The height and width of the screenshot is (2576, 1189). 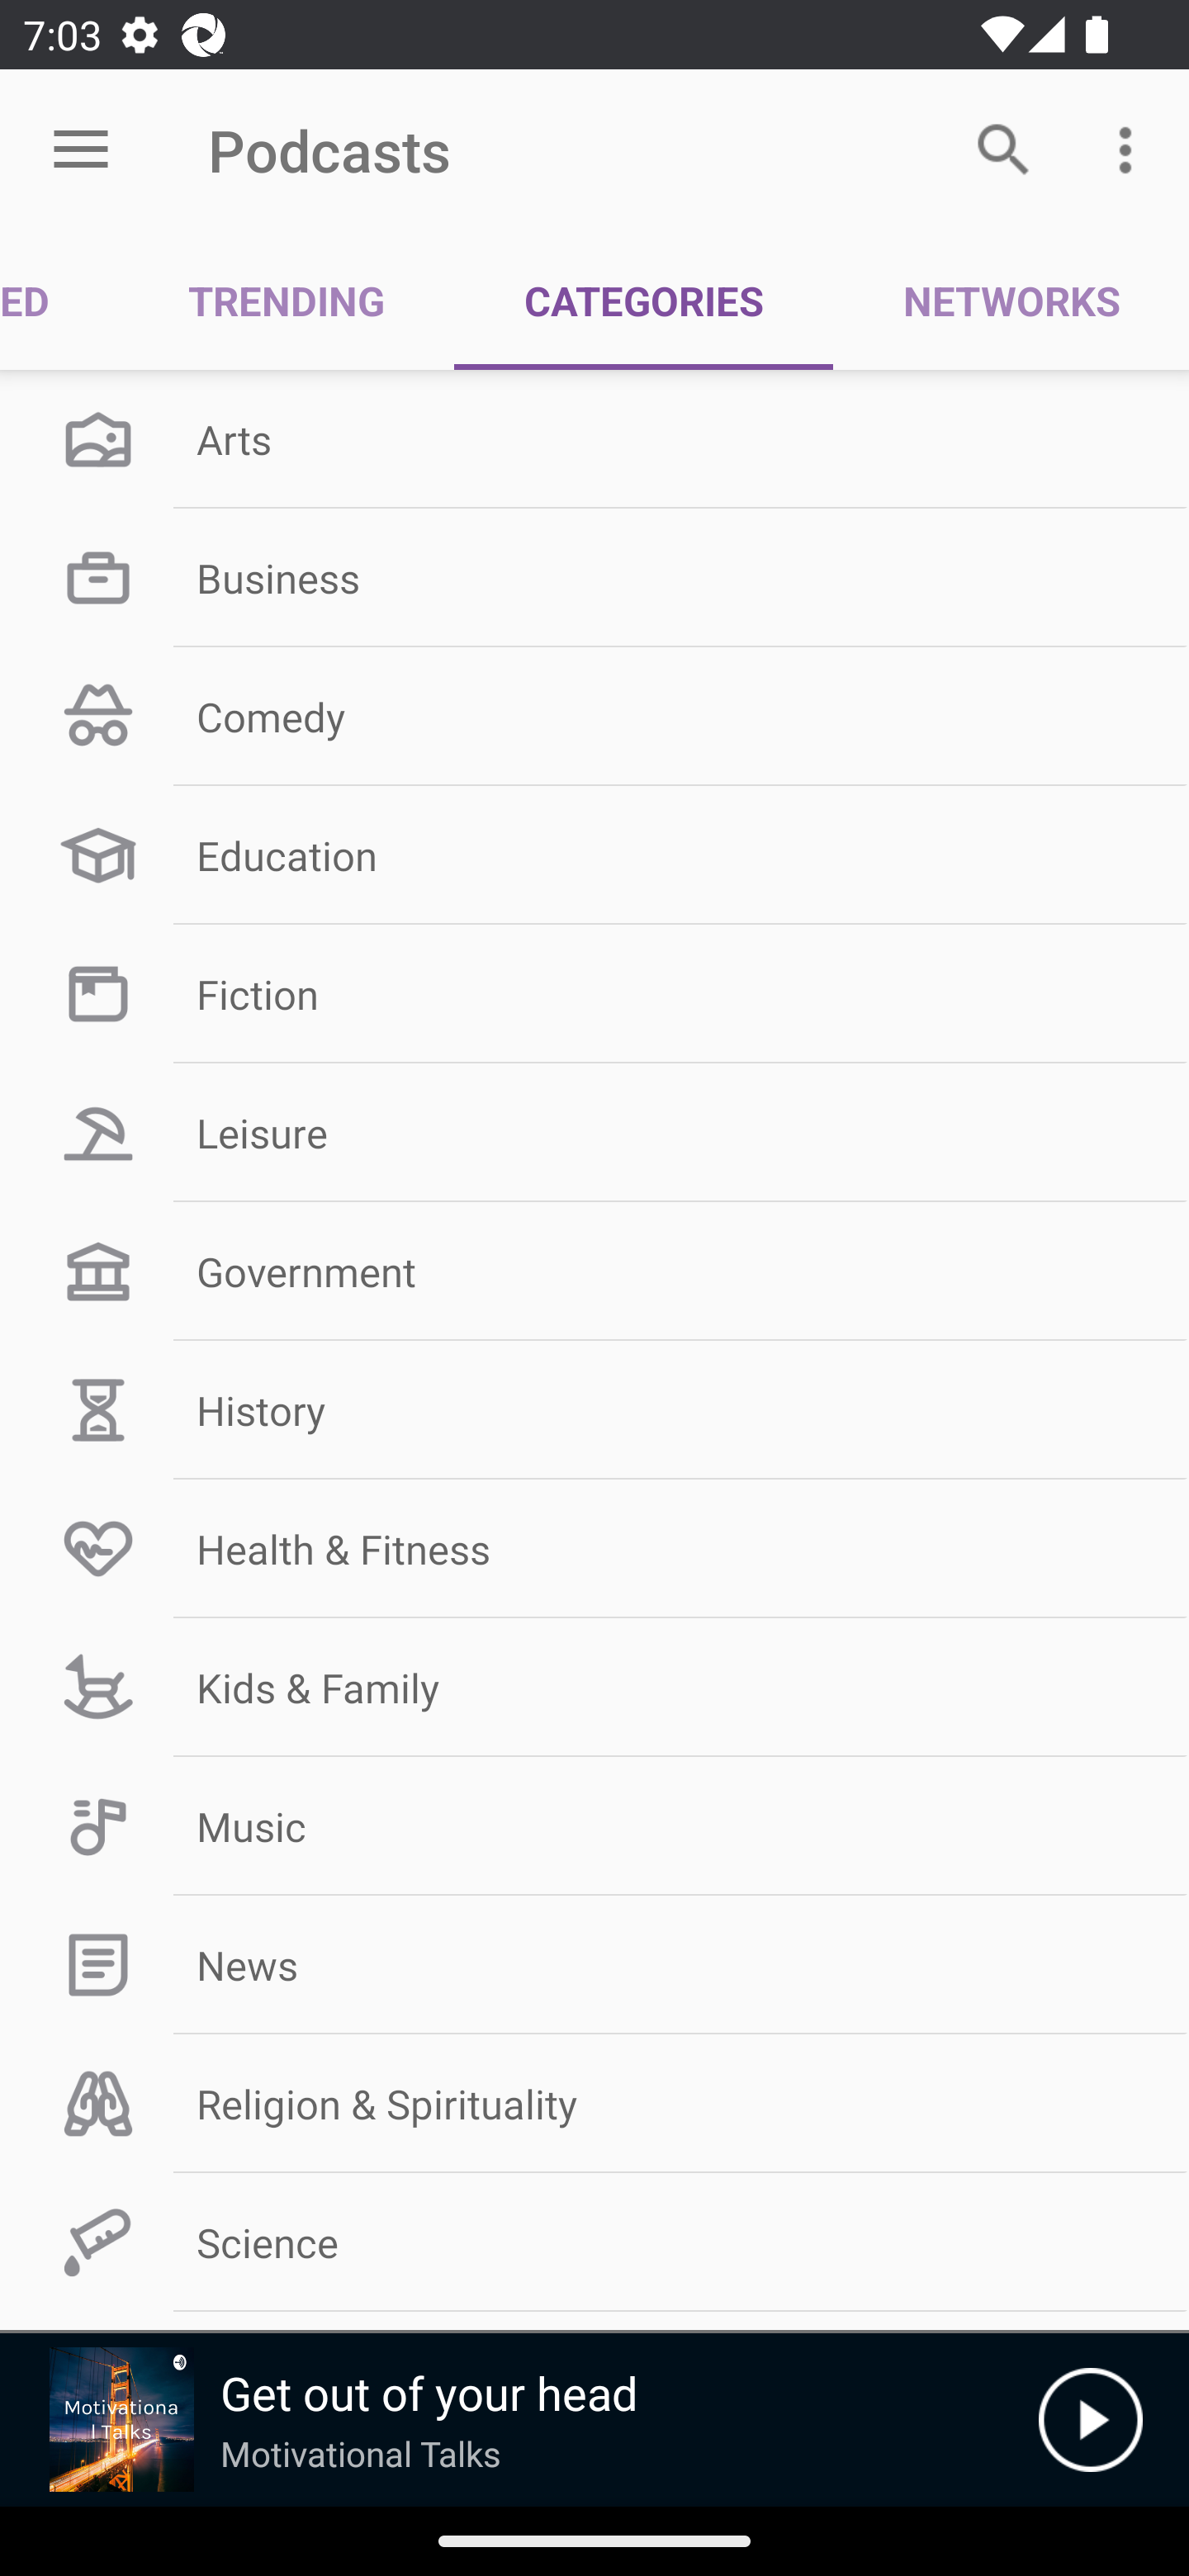 What do you see at coordinates (594, 716) in the screenshot?
I see `Comedy` at bounding box center [594, 716].